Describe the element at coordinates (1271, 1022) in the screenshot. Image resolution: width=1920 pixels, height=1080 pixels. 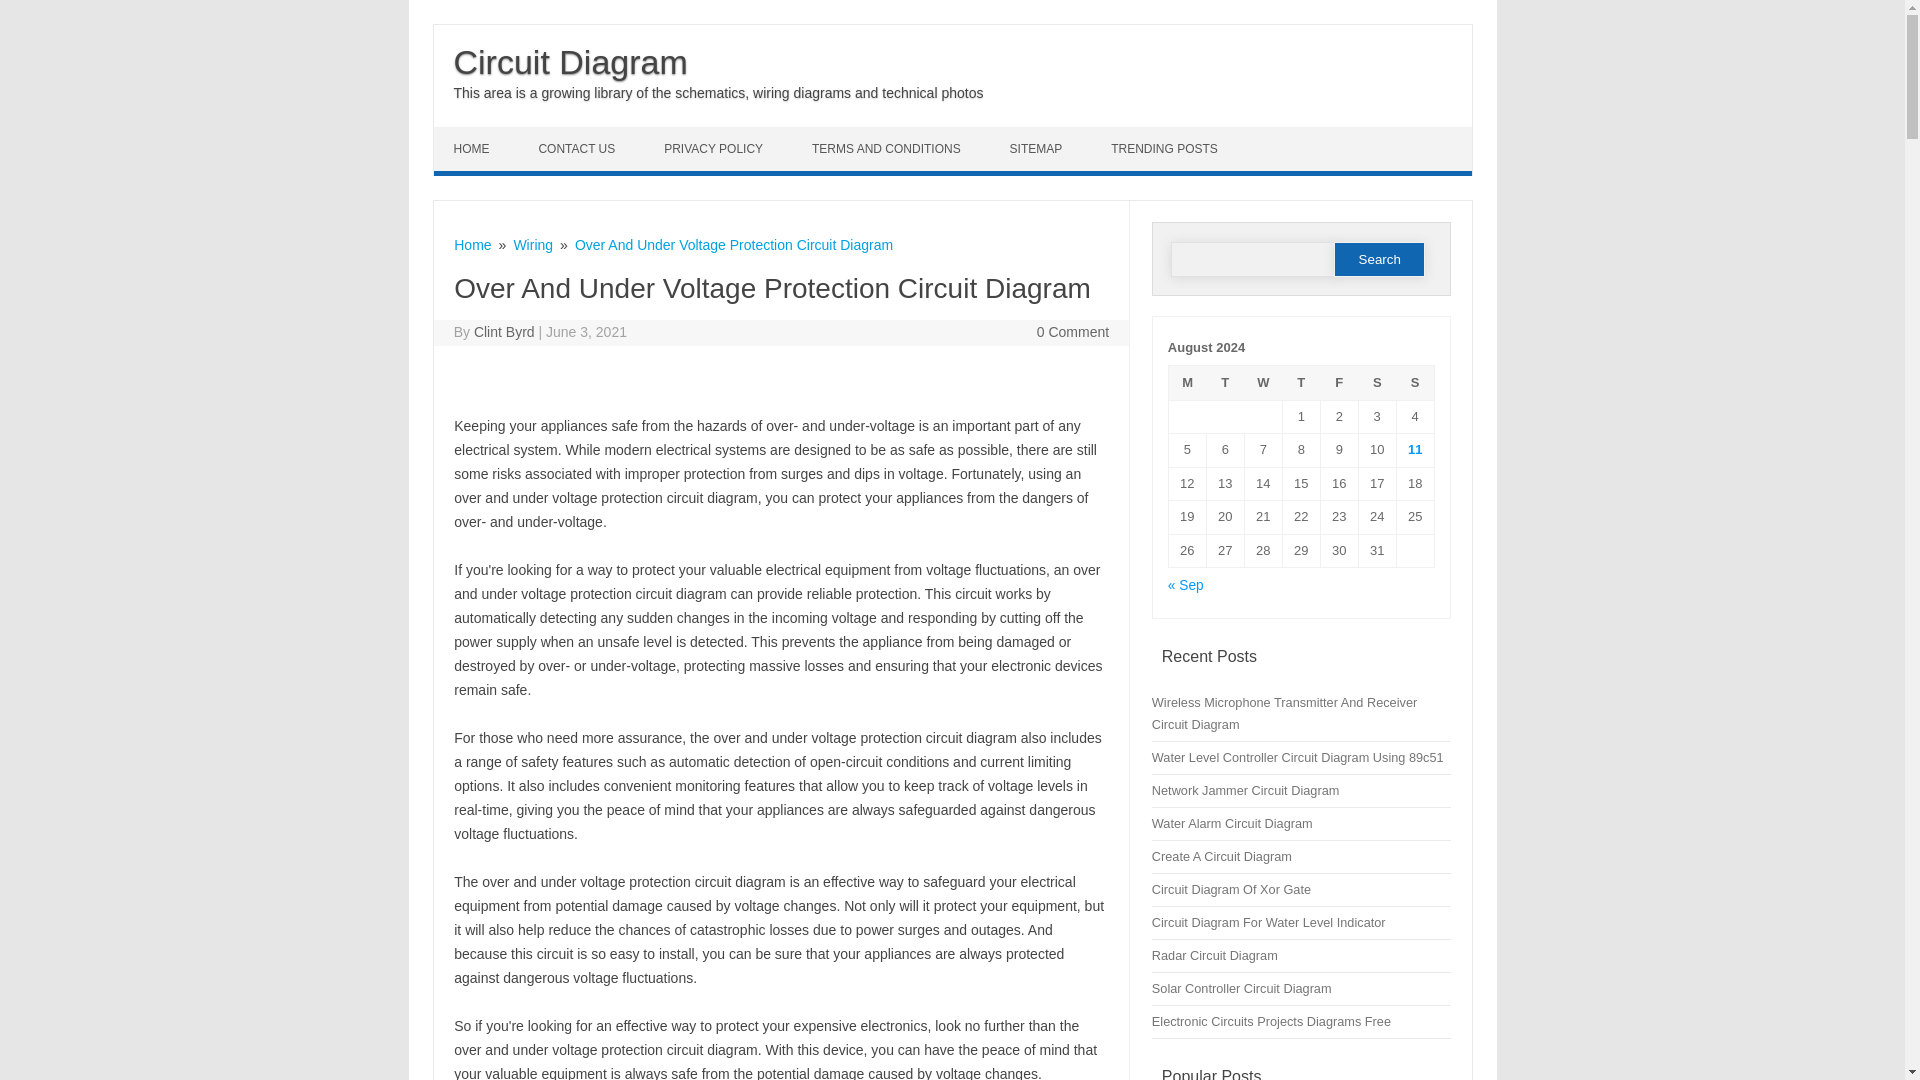
I see `Electronic Circuits Projects Diagrams Free` at that location.